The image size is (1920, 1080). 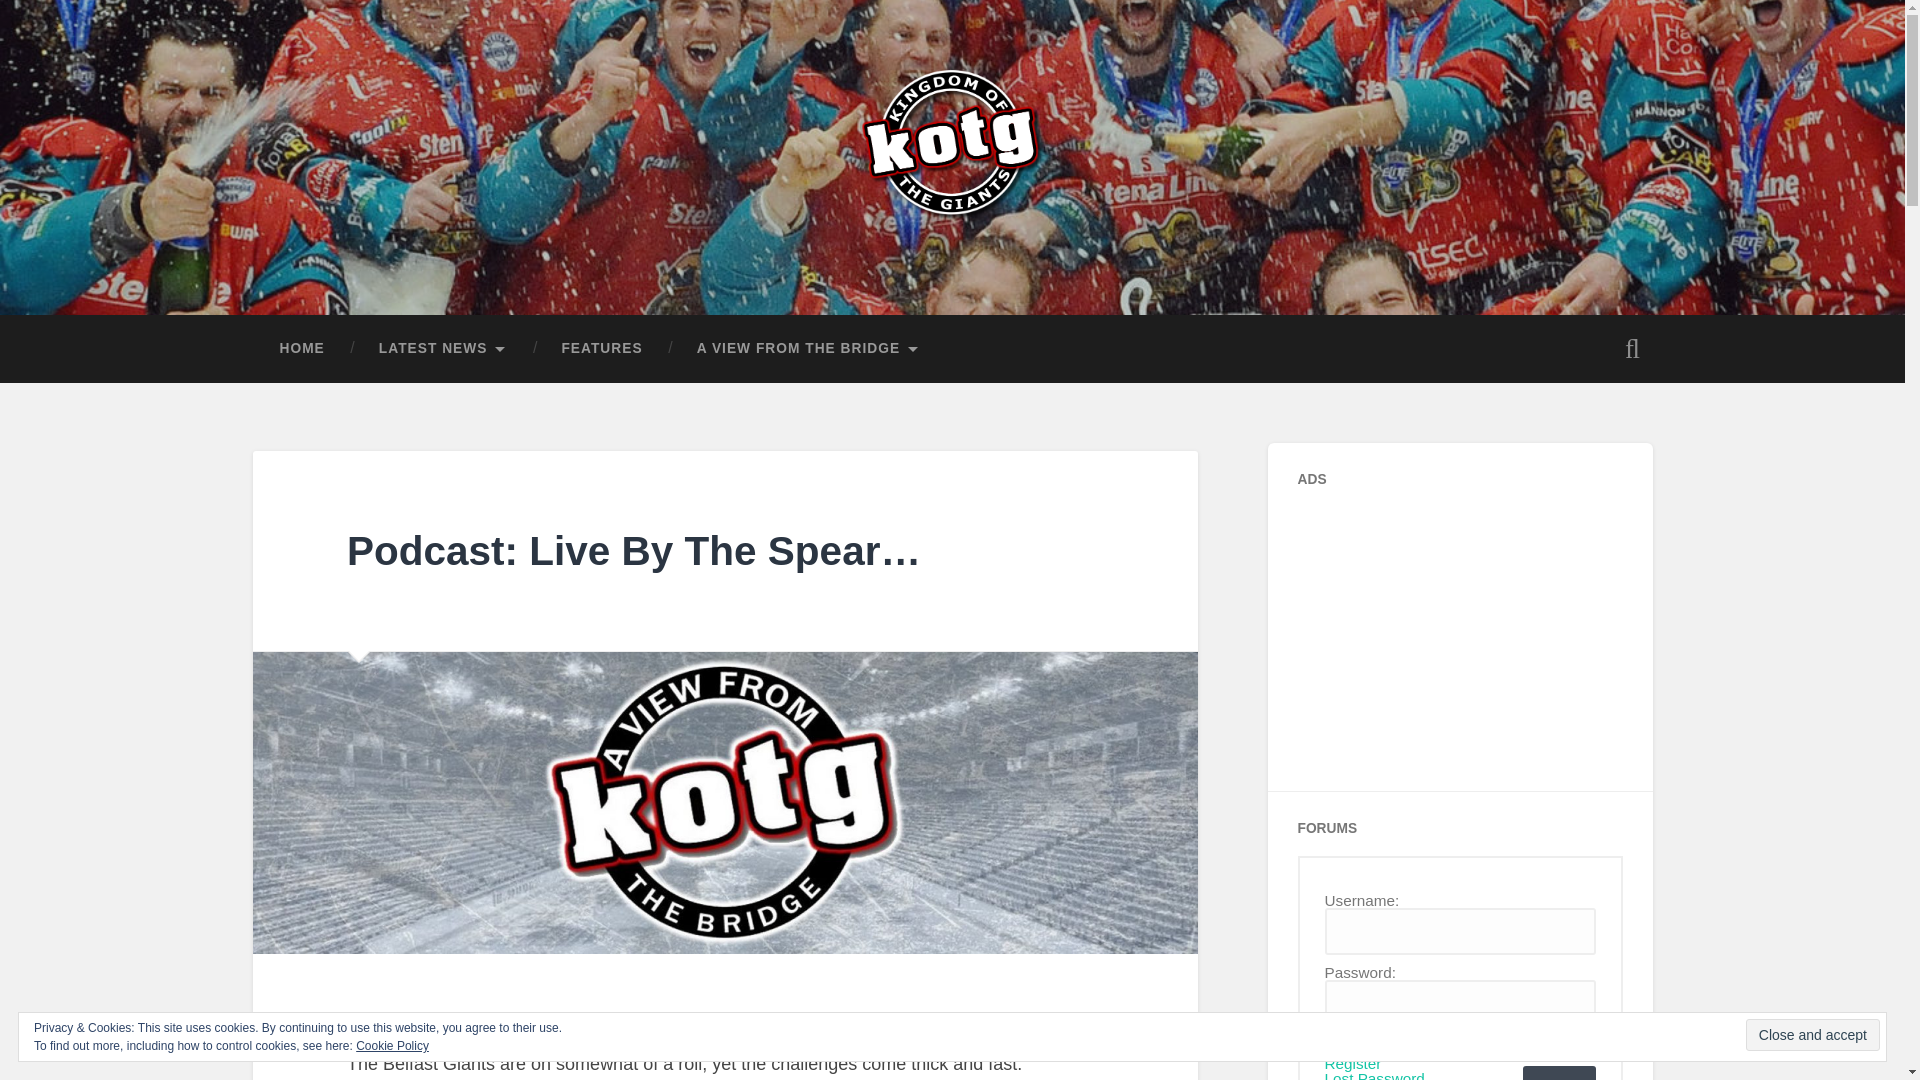 What do you see at coordinates (1334, 1046) in the screenshot?
I see `forever` at bounding box center [1334, 1046].